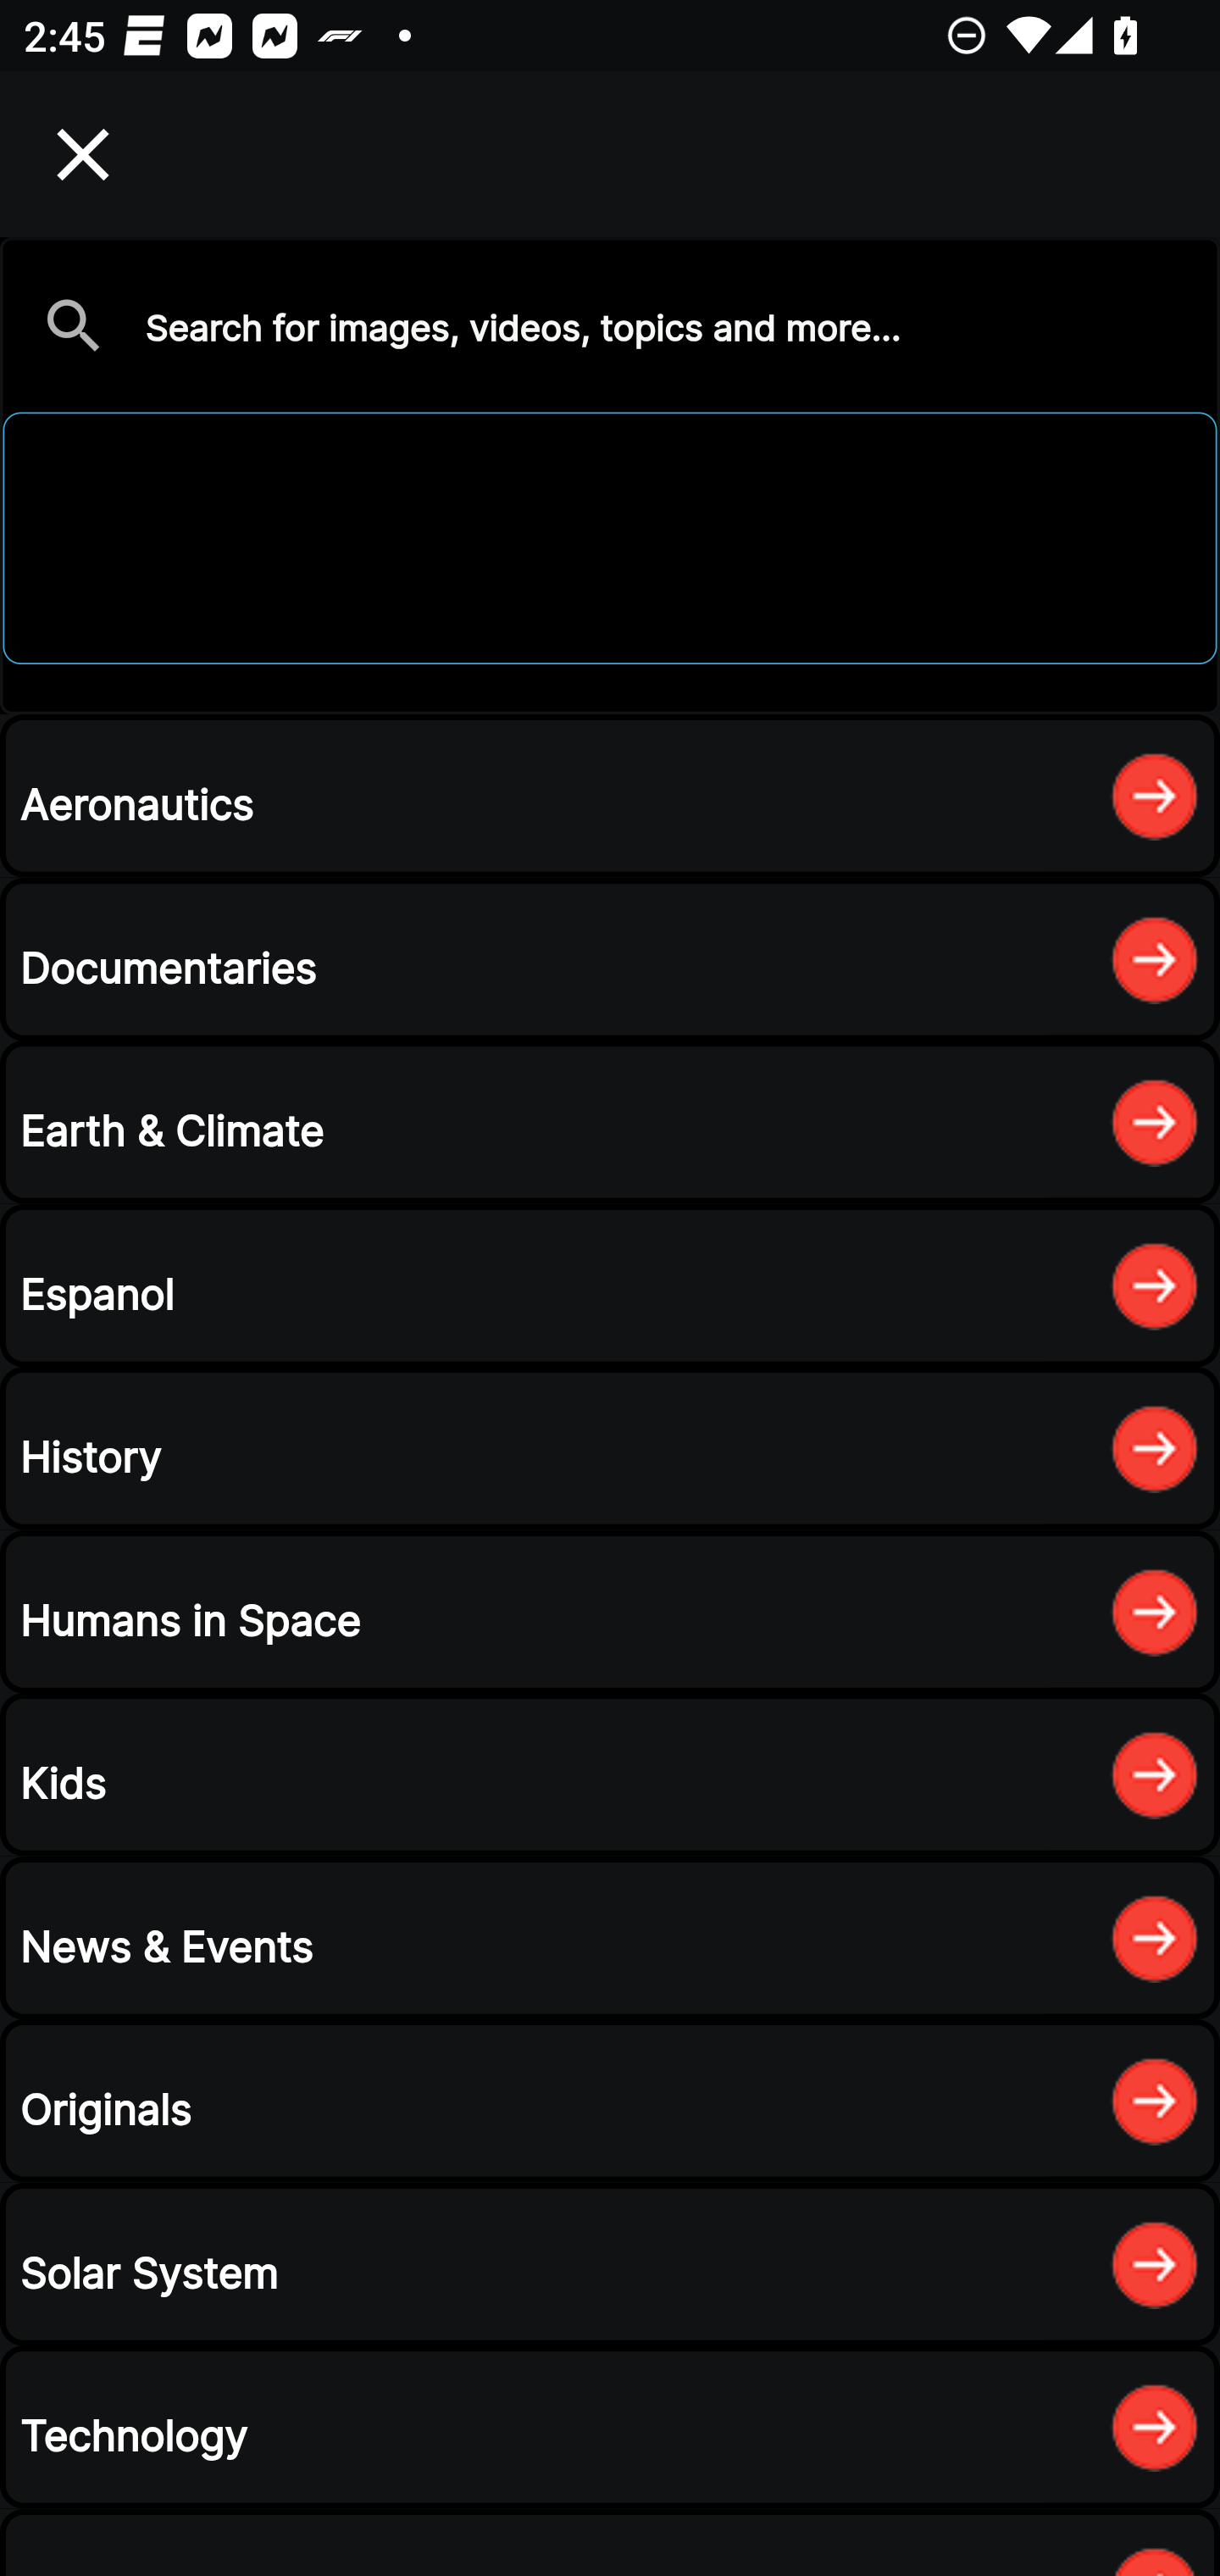  I want to click on Technology, so click(610, 2427).